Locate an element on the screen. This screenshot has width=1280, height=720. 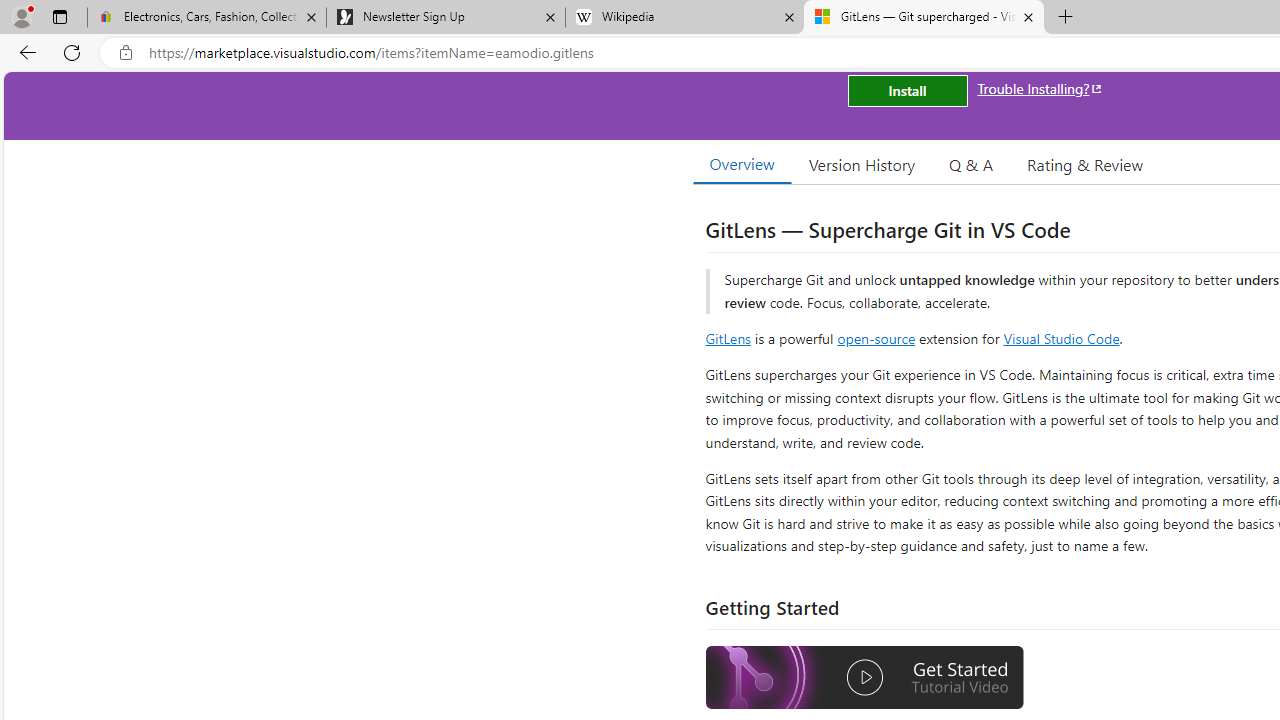
New Tab is located at coordinates (1066, 18).